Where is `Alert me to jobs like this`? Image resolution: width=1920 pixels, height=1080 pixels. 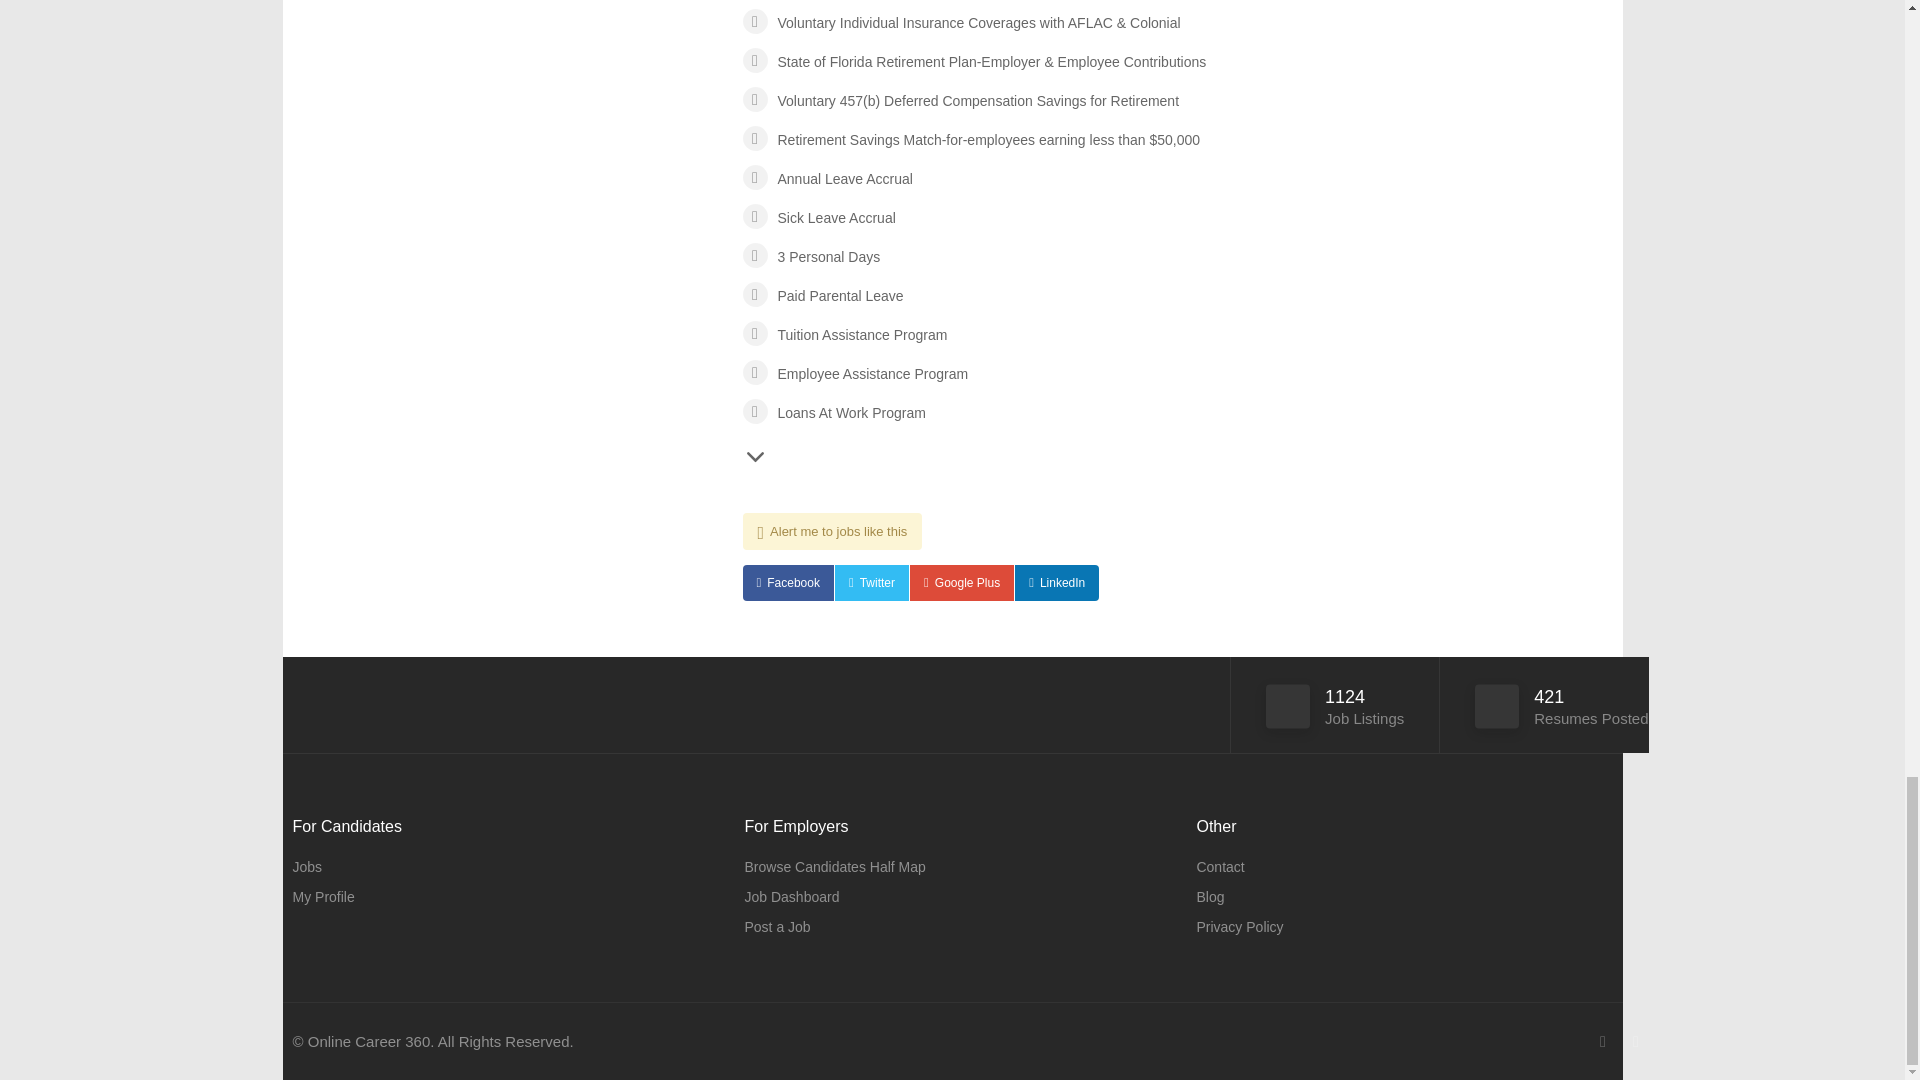
Alert me to jobs like this is located at coordinates (831, 531).